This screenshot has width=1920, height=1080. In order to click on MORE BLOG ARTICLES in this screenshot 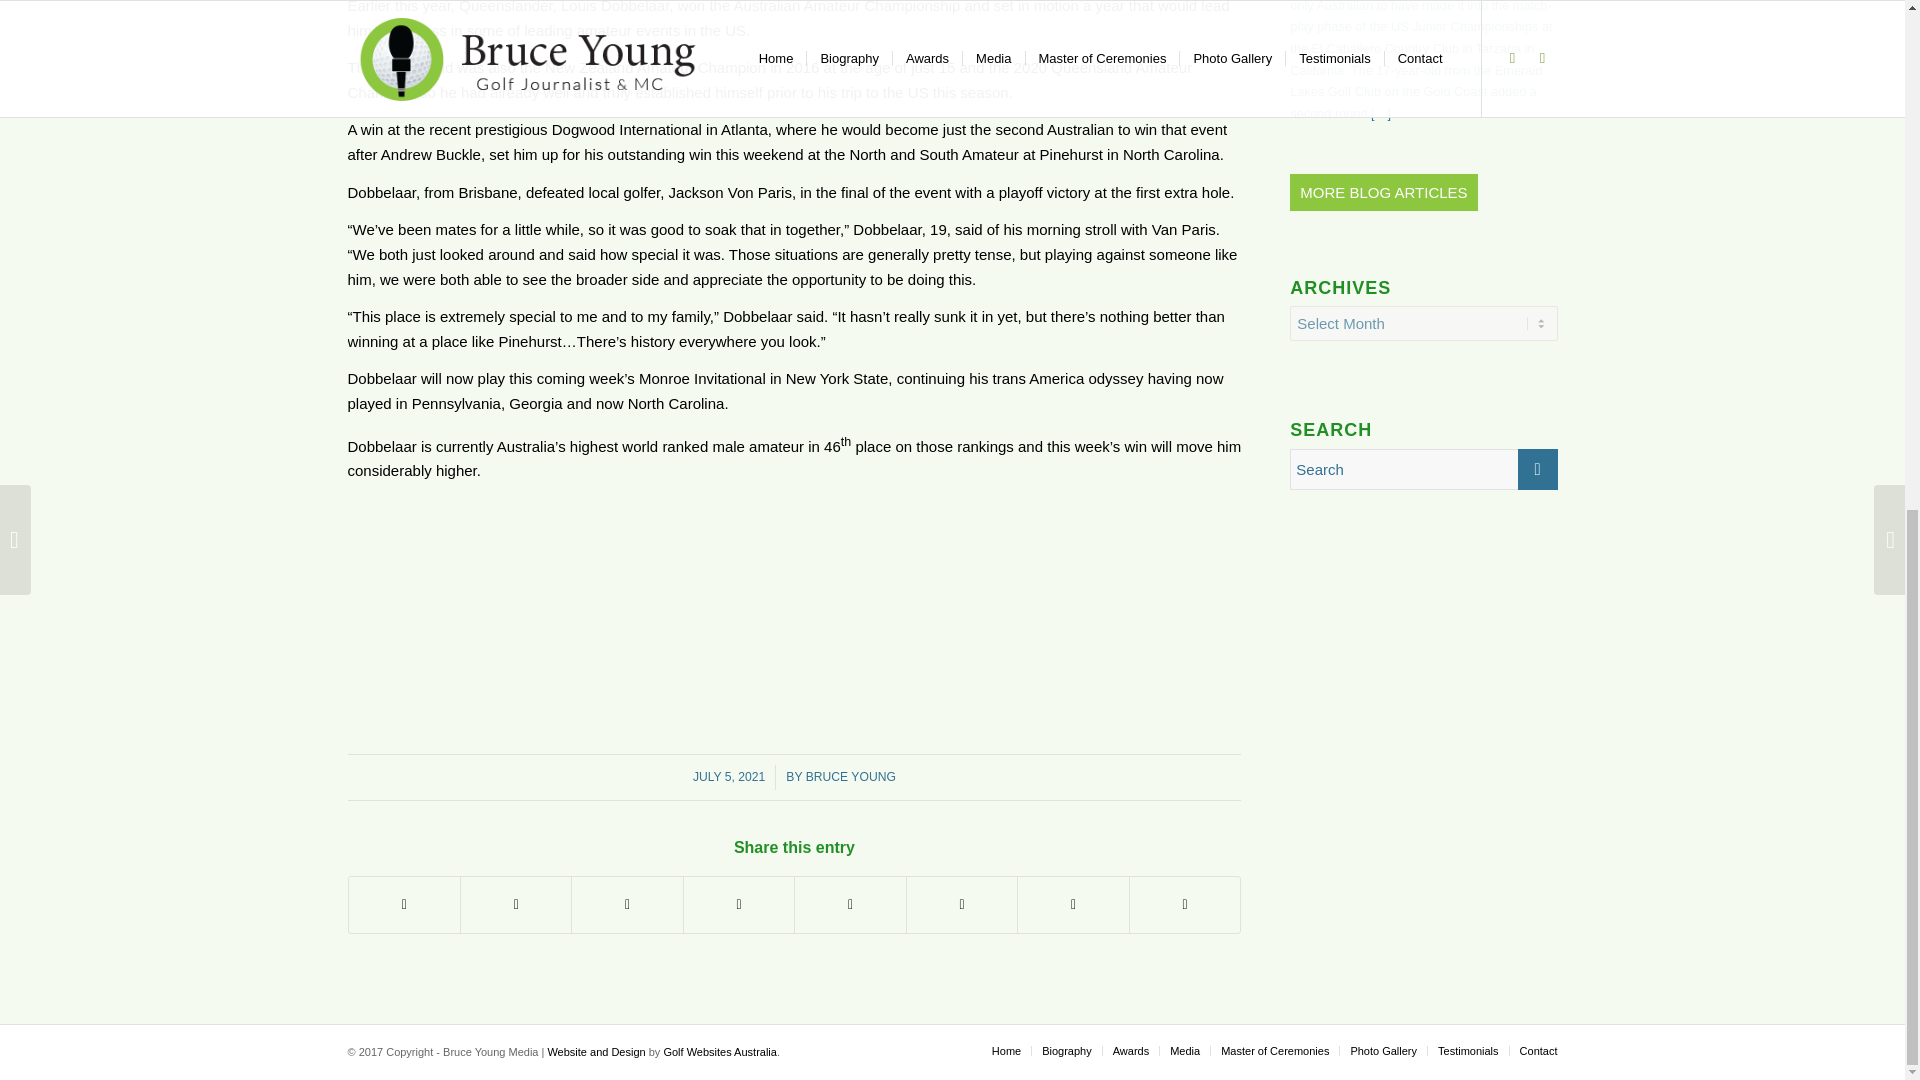, I will do `click(1383, 192)`.